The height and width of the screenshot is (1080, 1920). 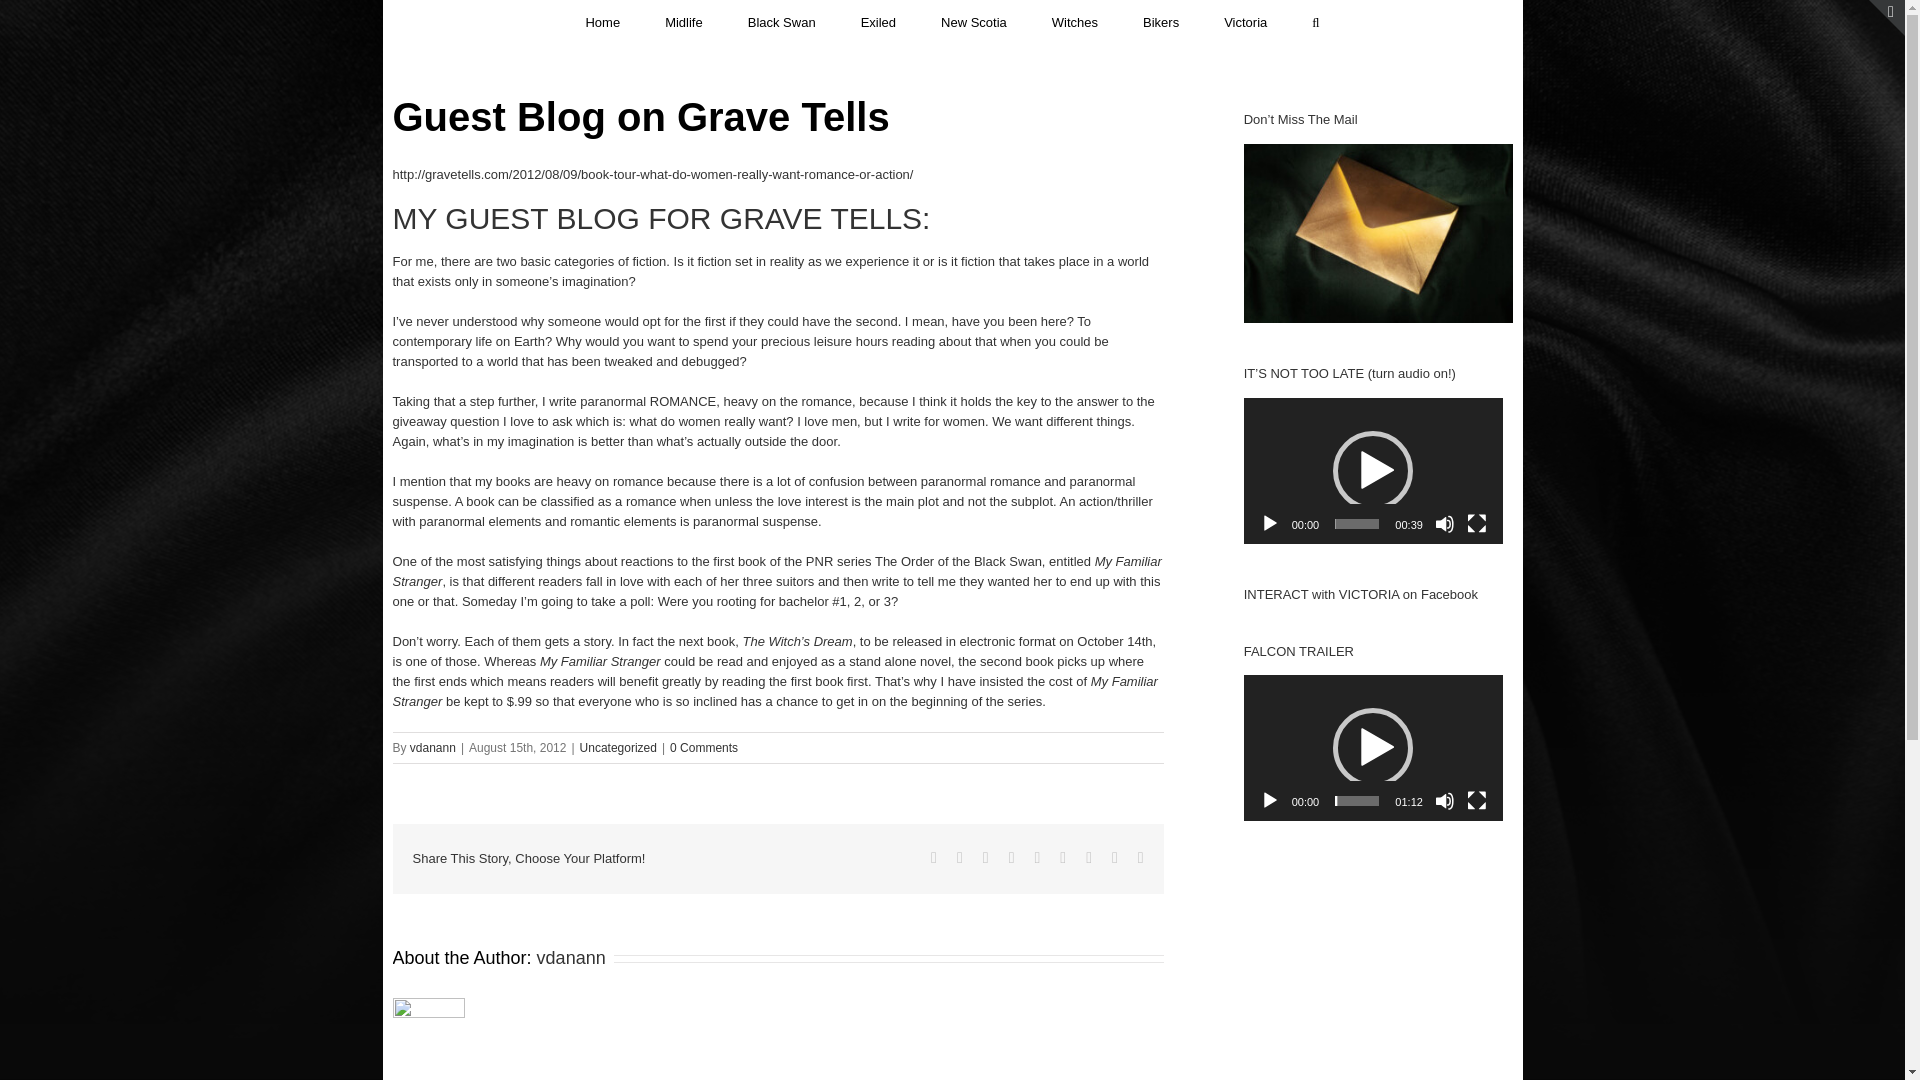 I want to click on Black Swan, so click(x=782, y=21).